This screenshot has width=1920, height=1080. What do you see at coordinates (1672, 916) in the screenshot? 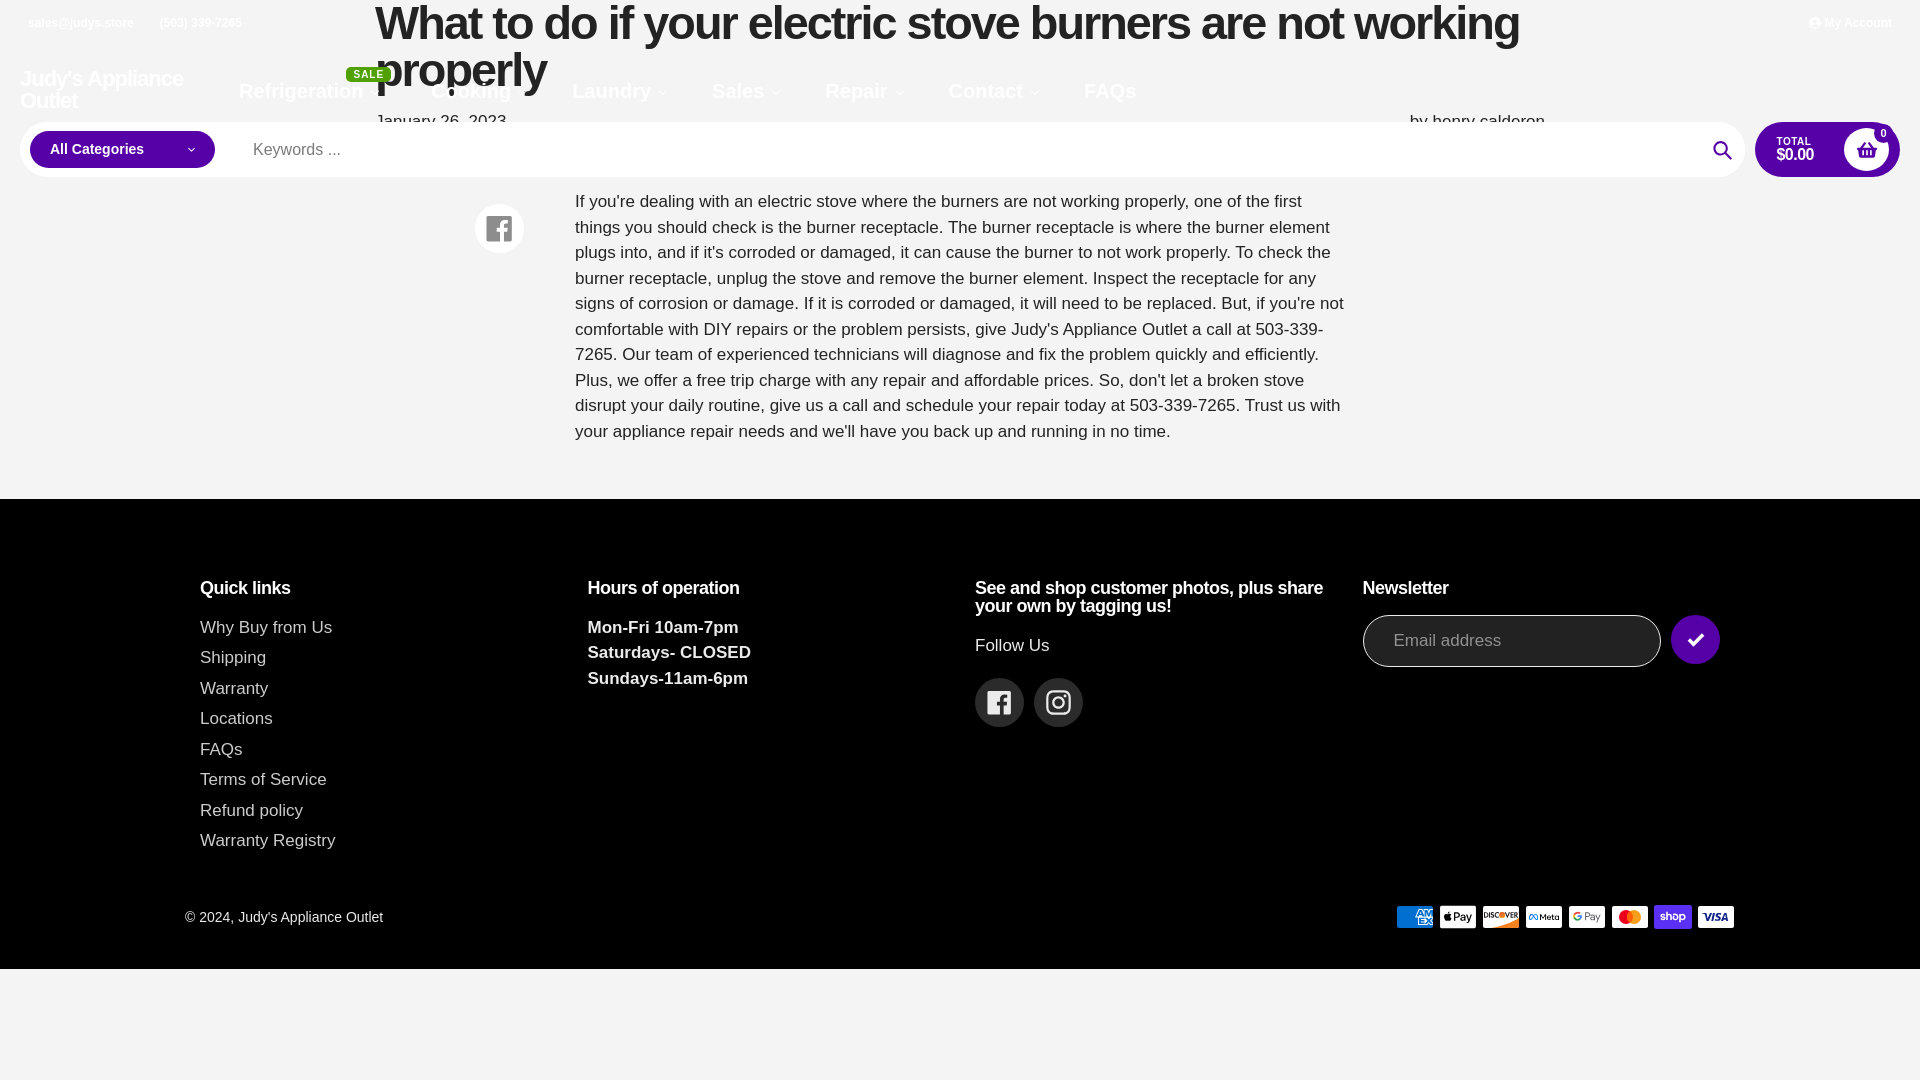
I see `Shop Pay` at bounding box center [1672, 916].